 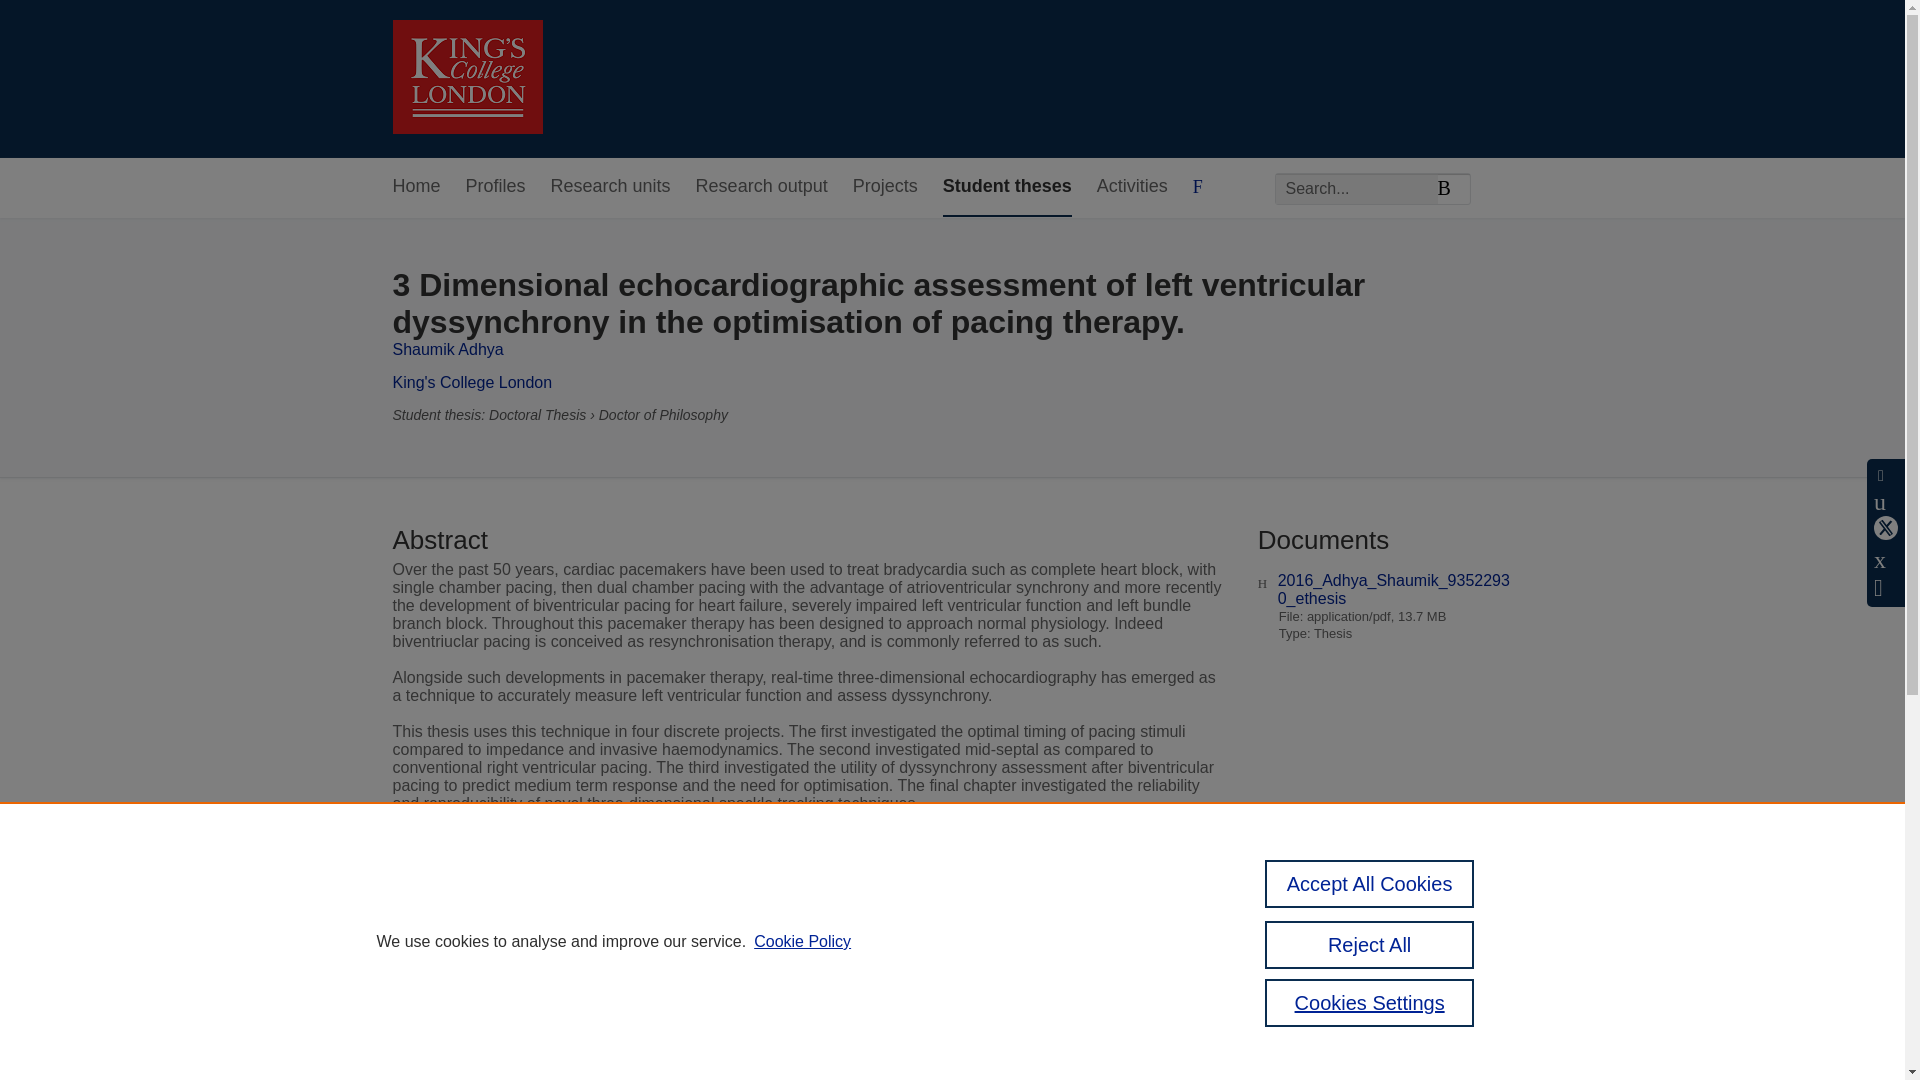 What do you see at coordinates (884, 187) in the screenshot?
I see `Projects` at bounding box center [884, 187].